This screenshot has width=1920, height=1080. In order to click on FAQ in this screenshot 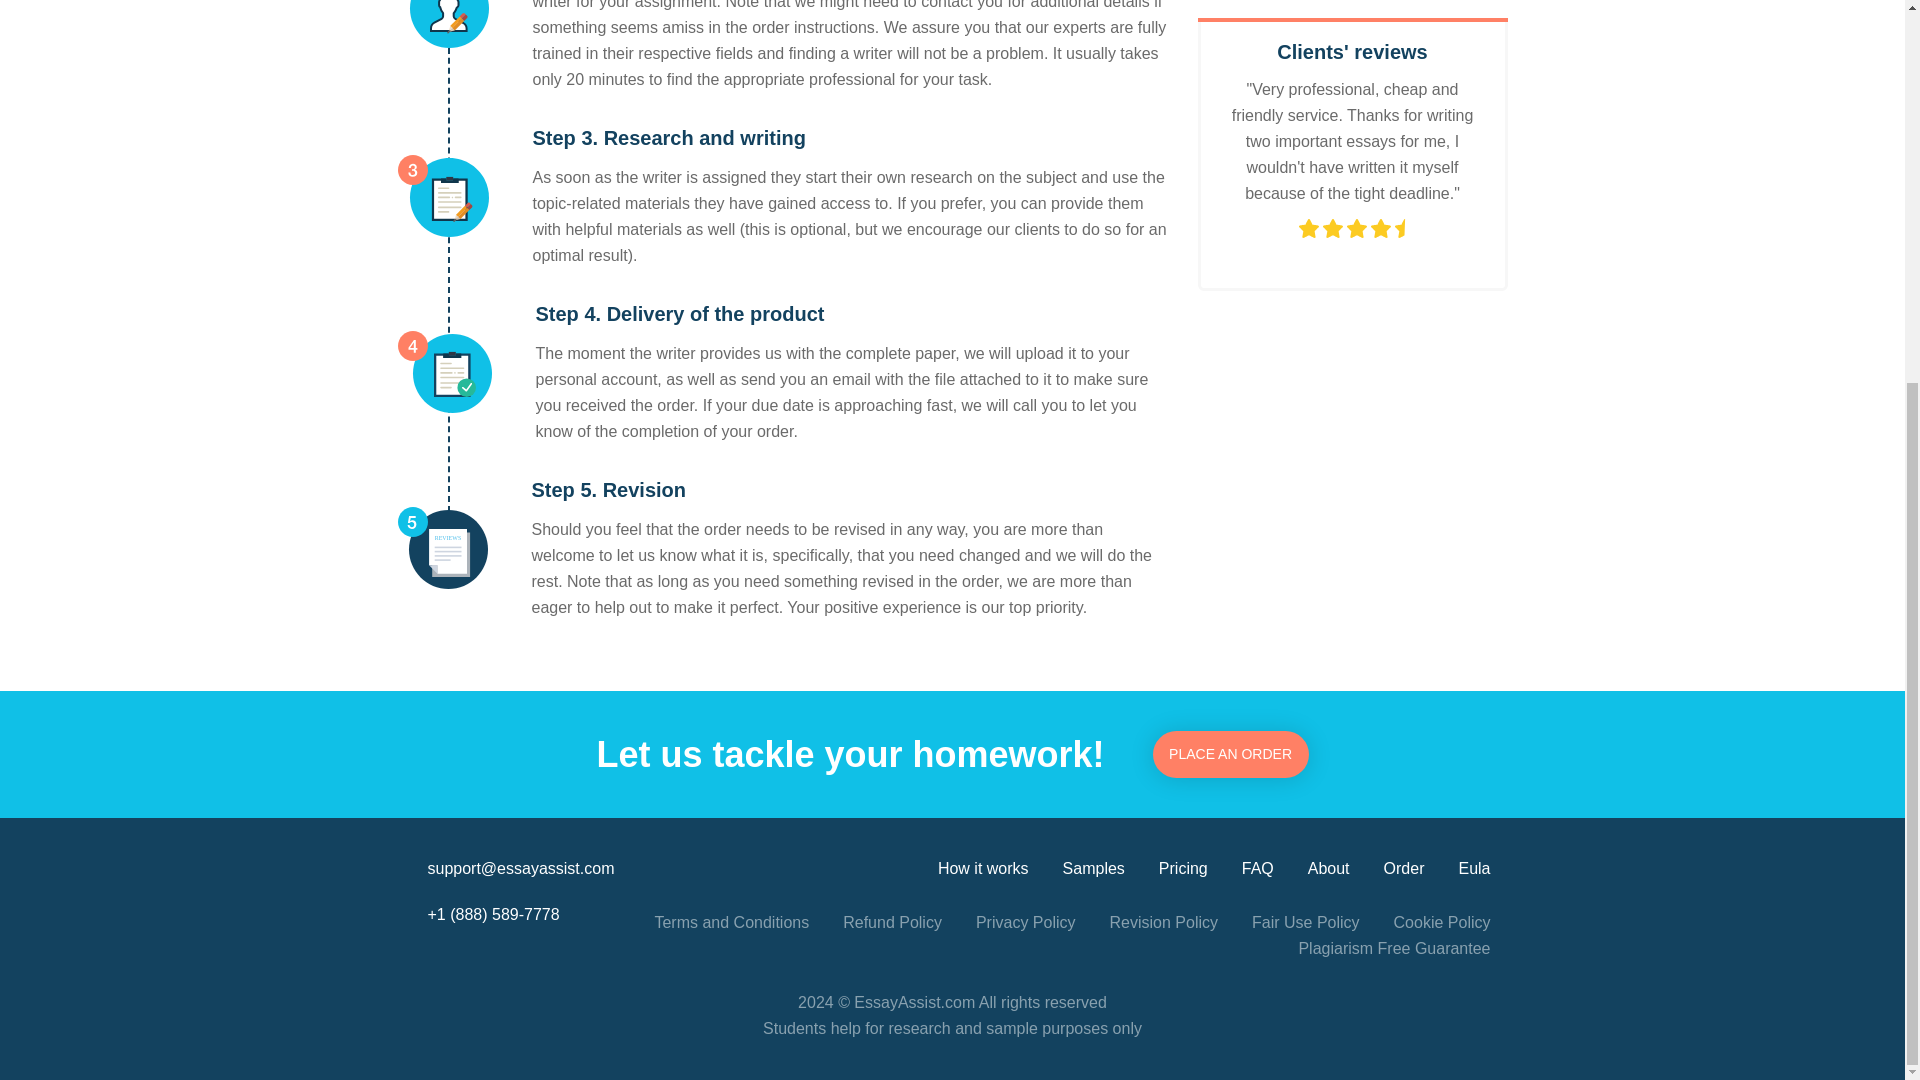, I will do `click(1258, 869)`.